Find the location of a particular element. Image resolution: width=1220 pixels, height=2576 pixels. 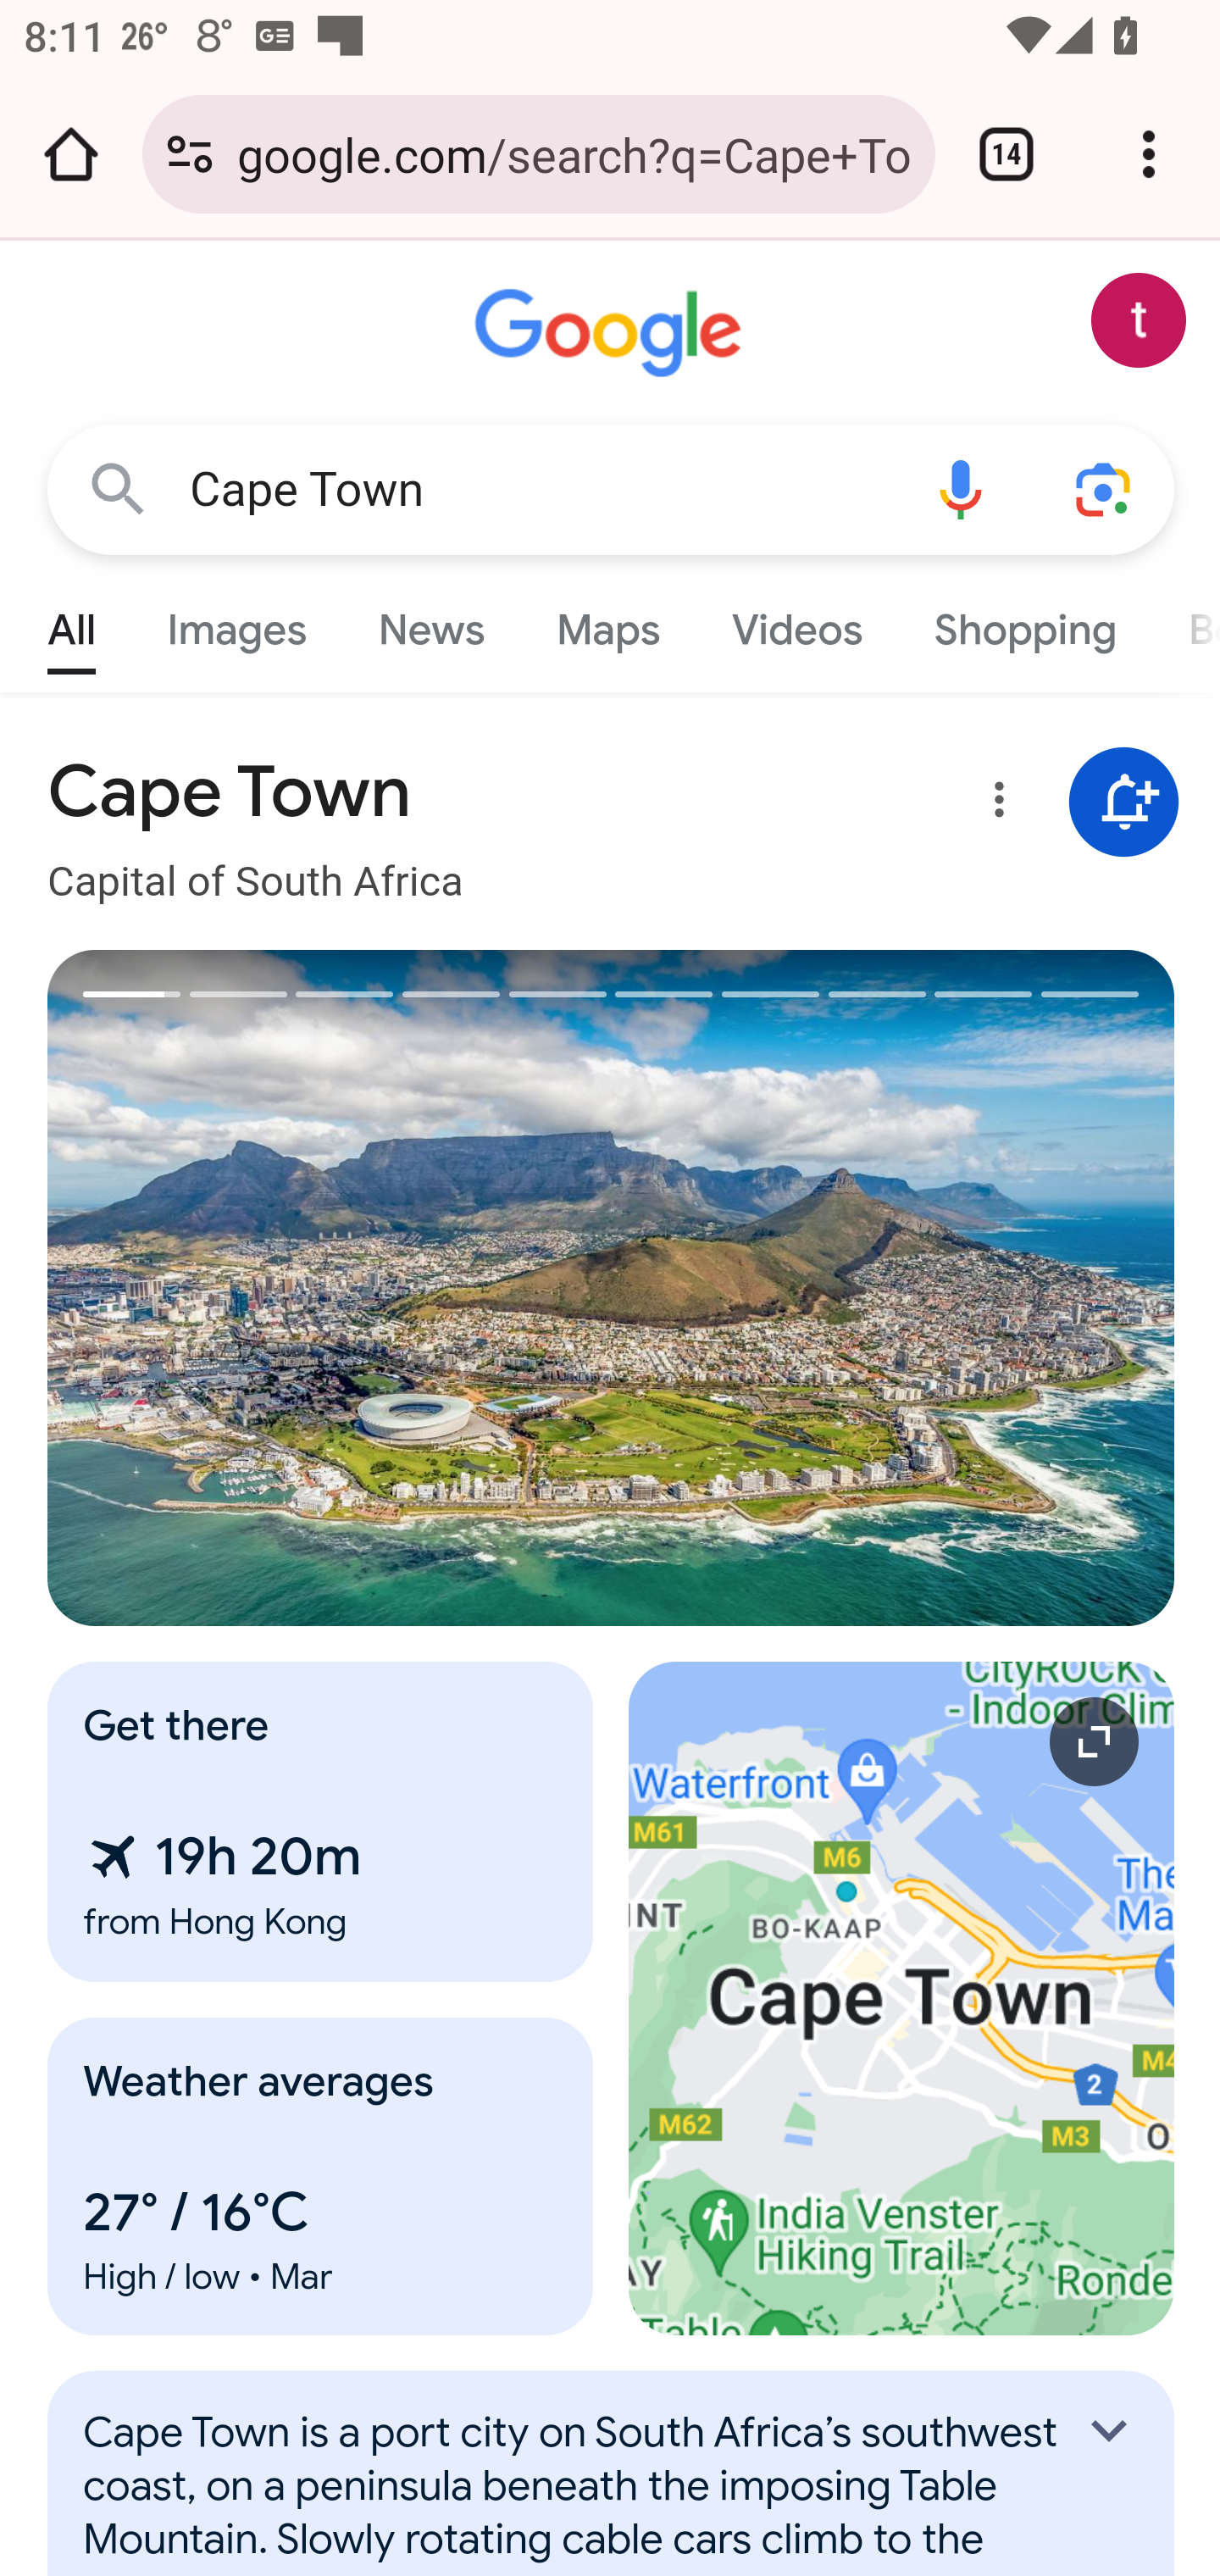

Google is located at coordinates (612, 334).